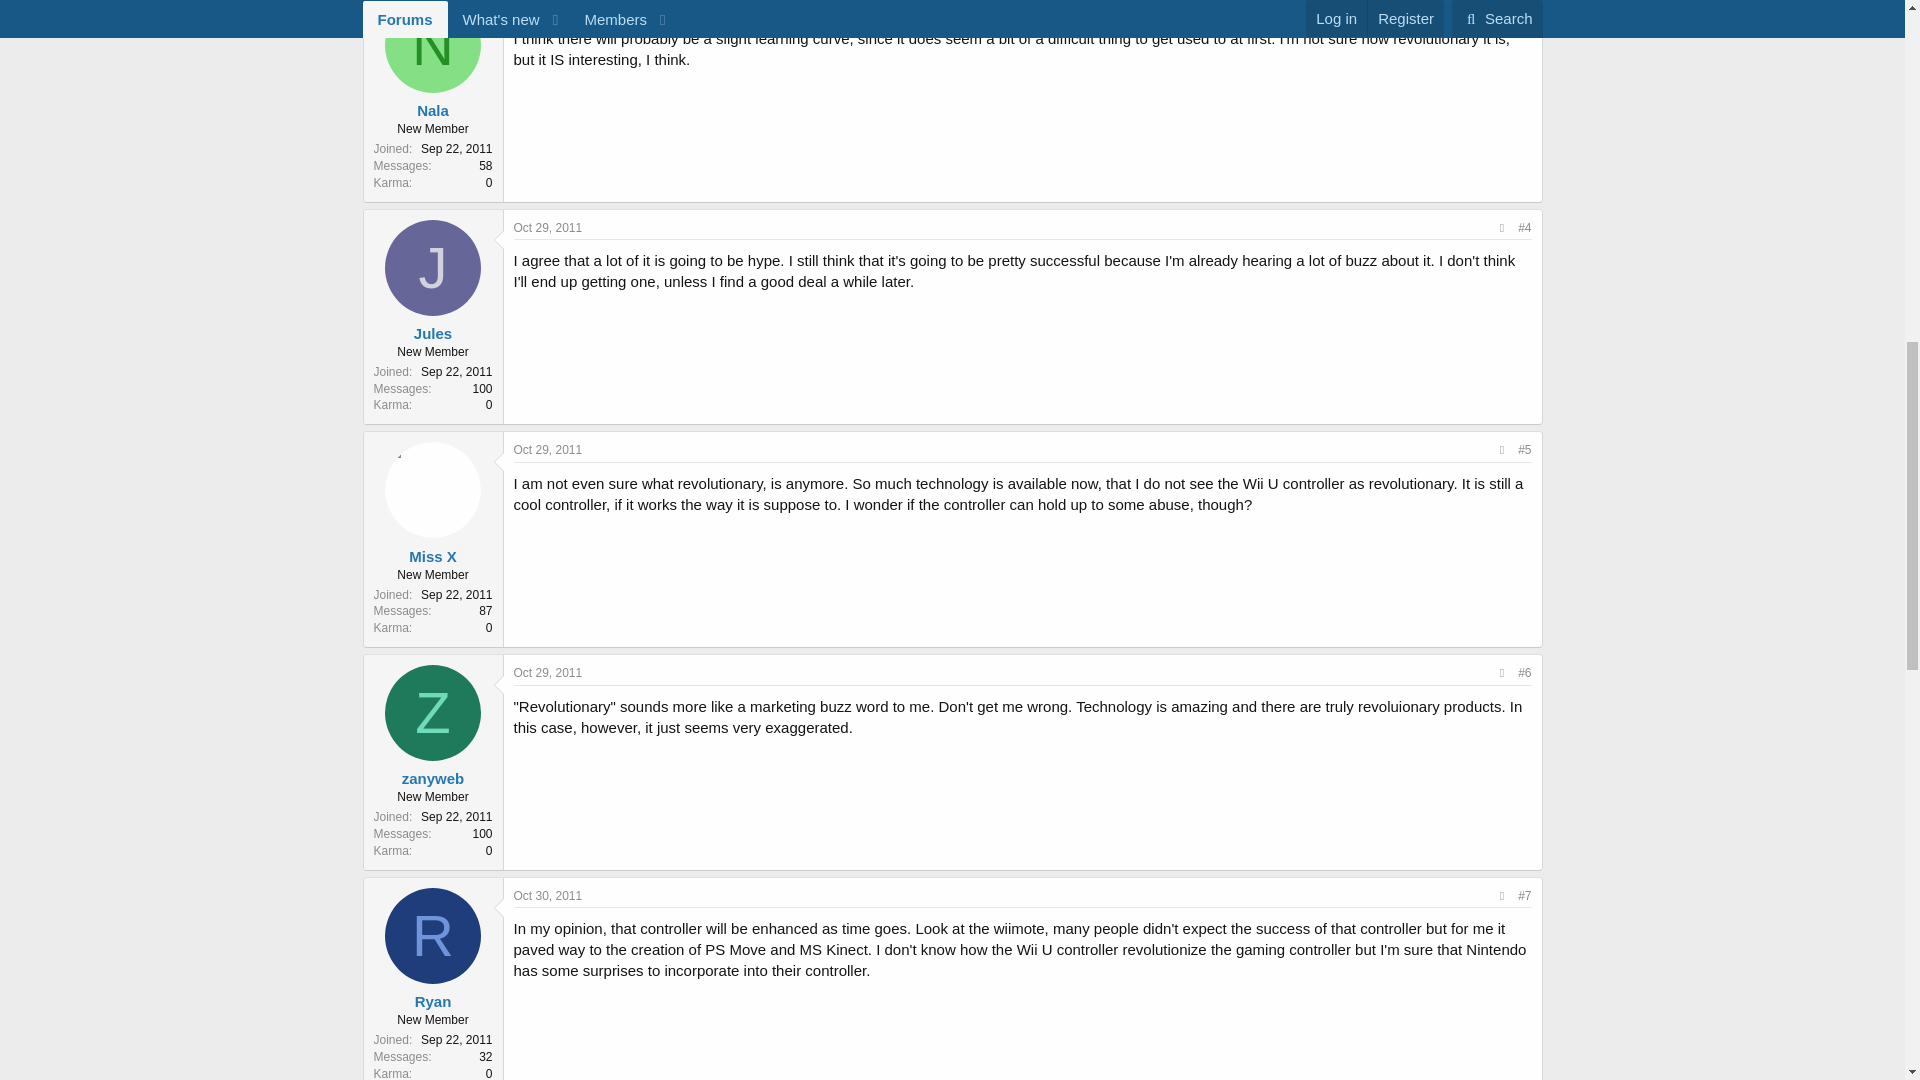 This screenshot has width=1920, height=1080. What do you see at coordinates (548, 228) in the screenshot?
I see `Oct 29, 2011 at 11:11 AM` at bounding box center [548, 228].